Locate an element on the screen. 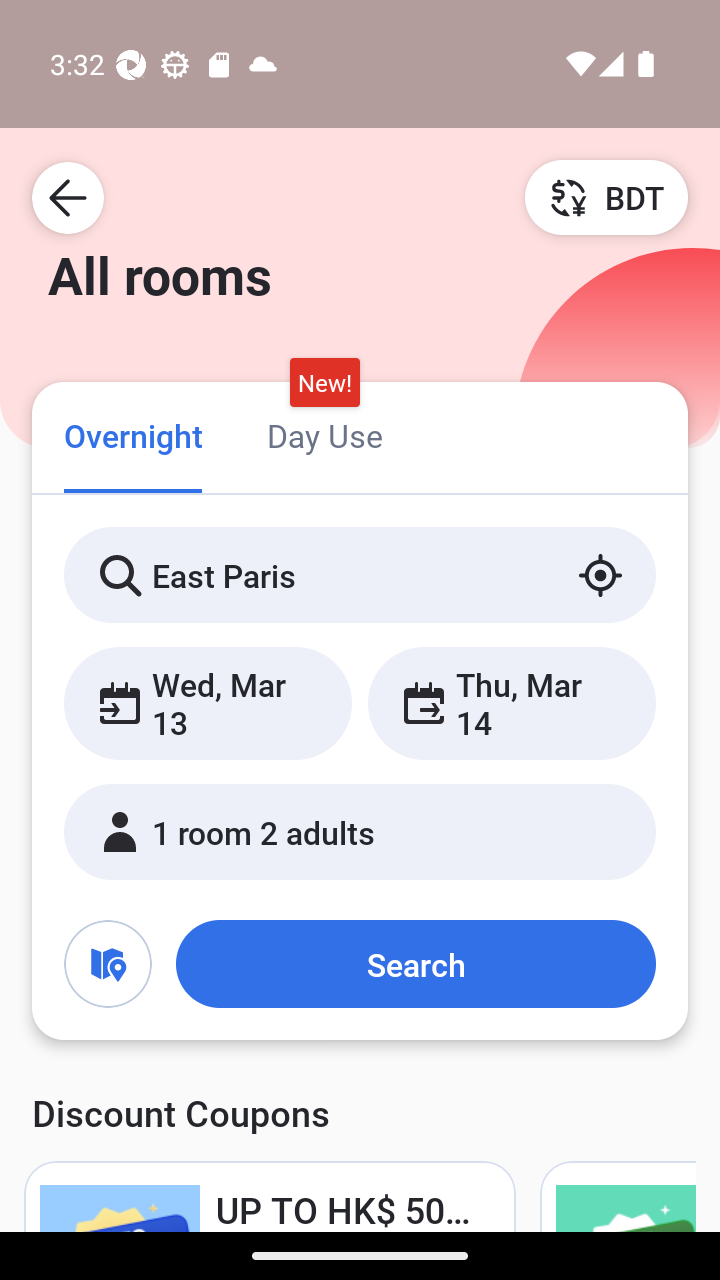 This screenshot has height=1280, width=720. Wed, Mar 13 is located at coordinates (208, 703).